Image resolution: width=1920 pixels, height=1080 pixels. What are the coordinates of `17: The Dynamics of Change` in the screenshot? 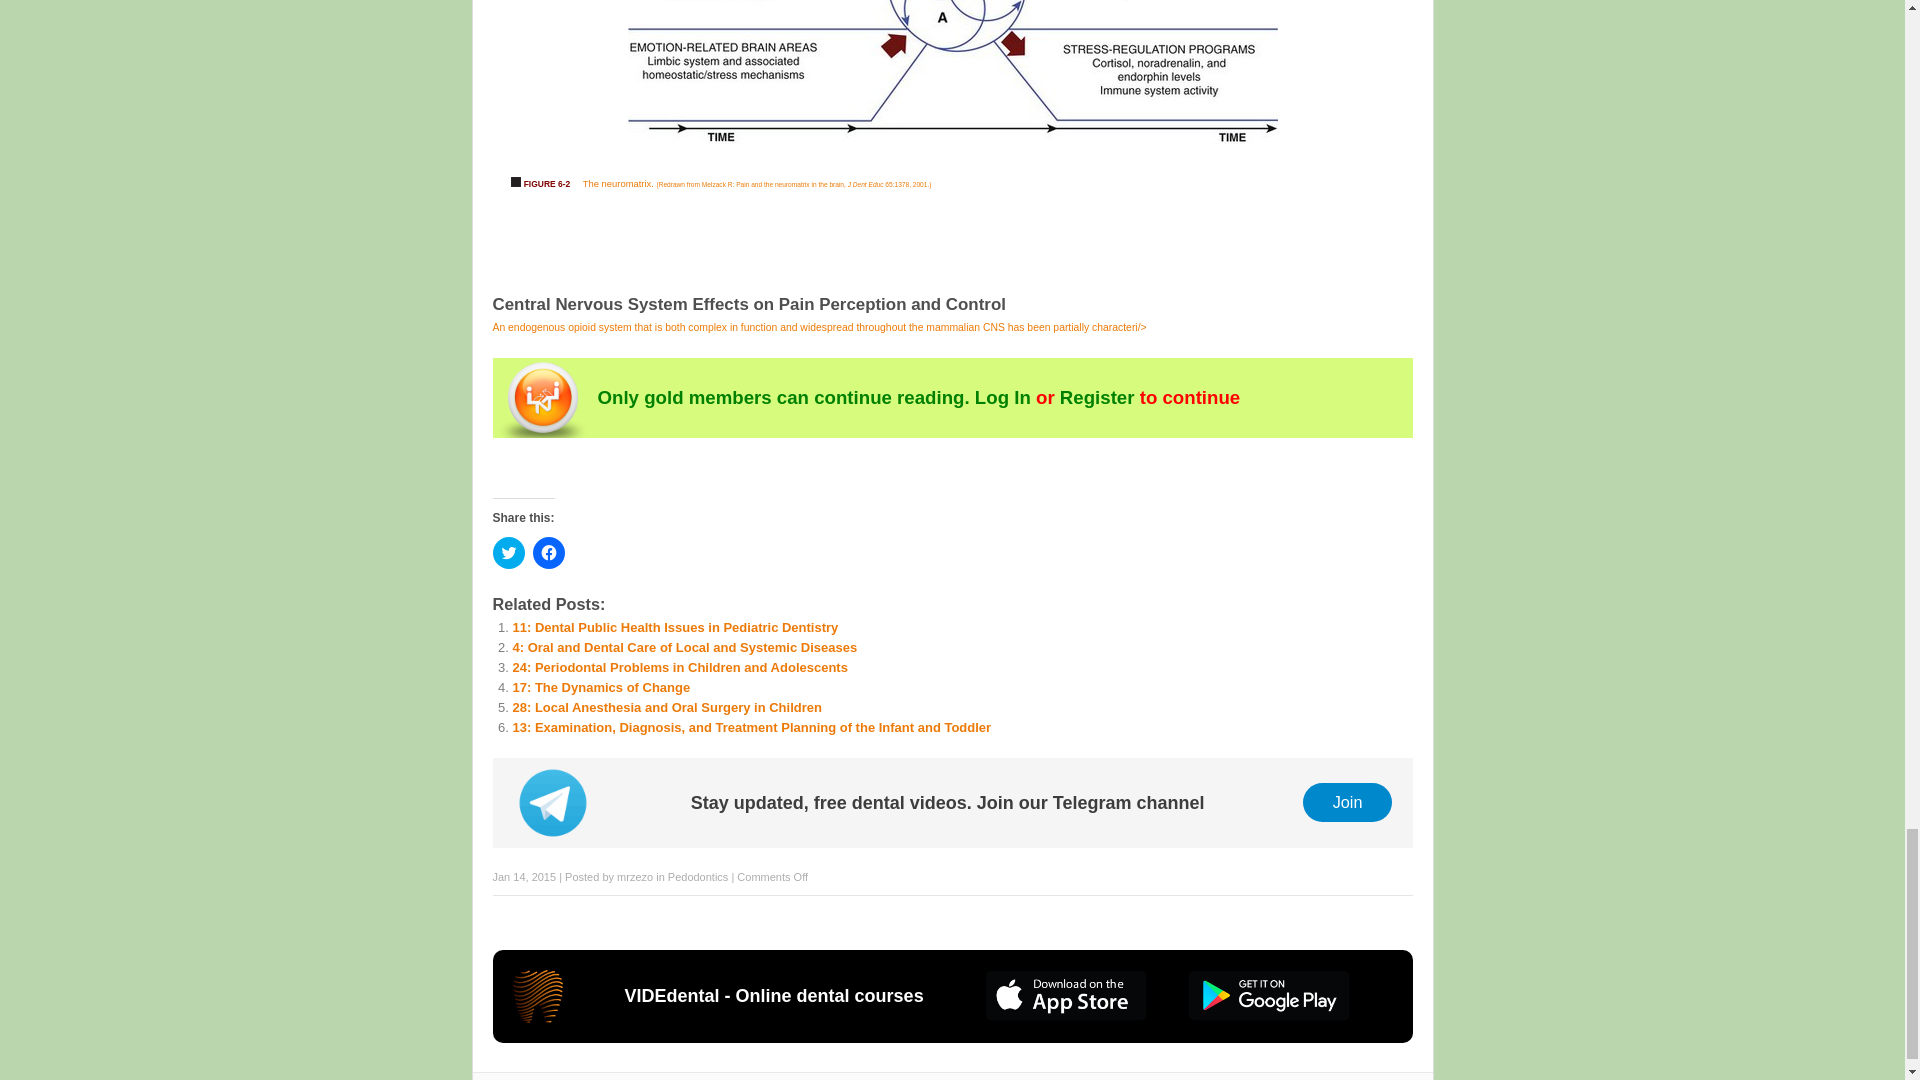 It's located at (600, 688).